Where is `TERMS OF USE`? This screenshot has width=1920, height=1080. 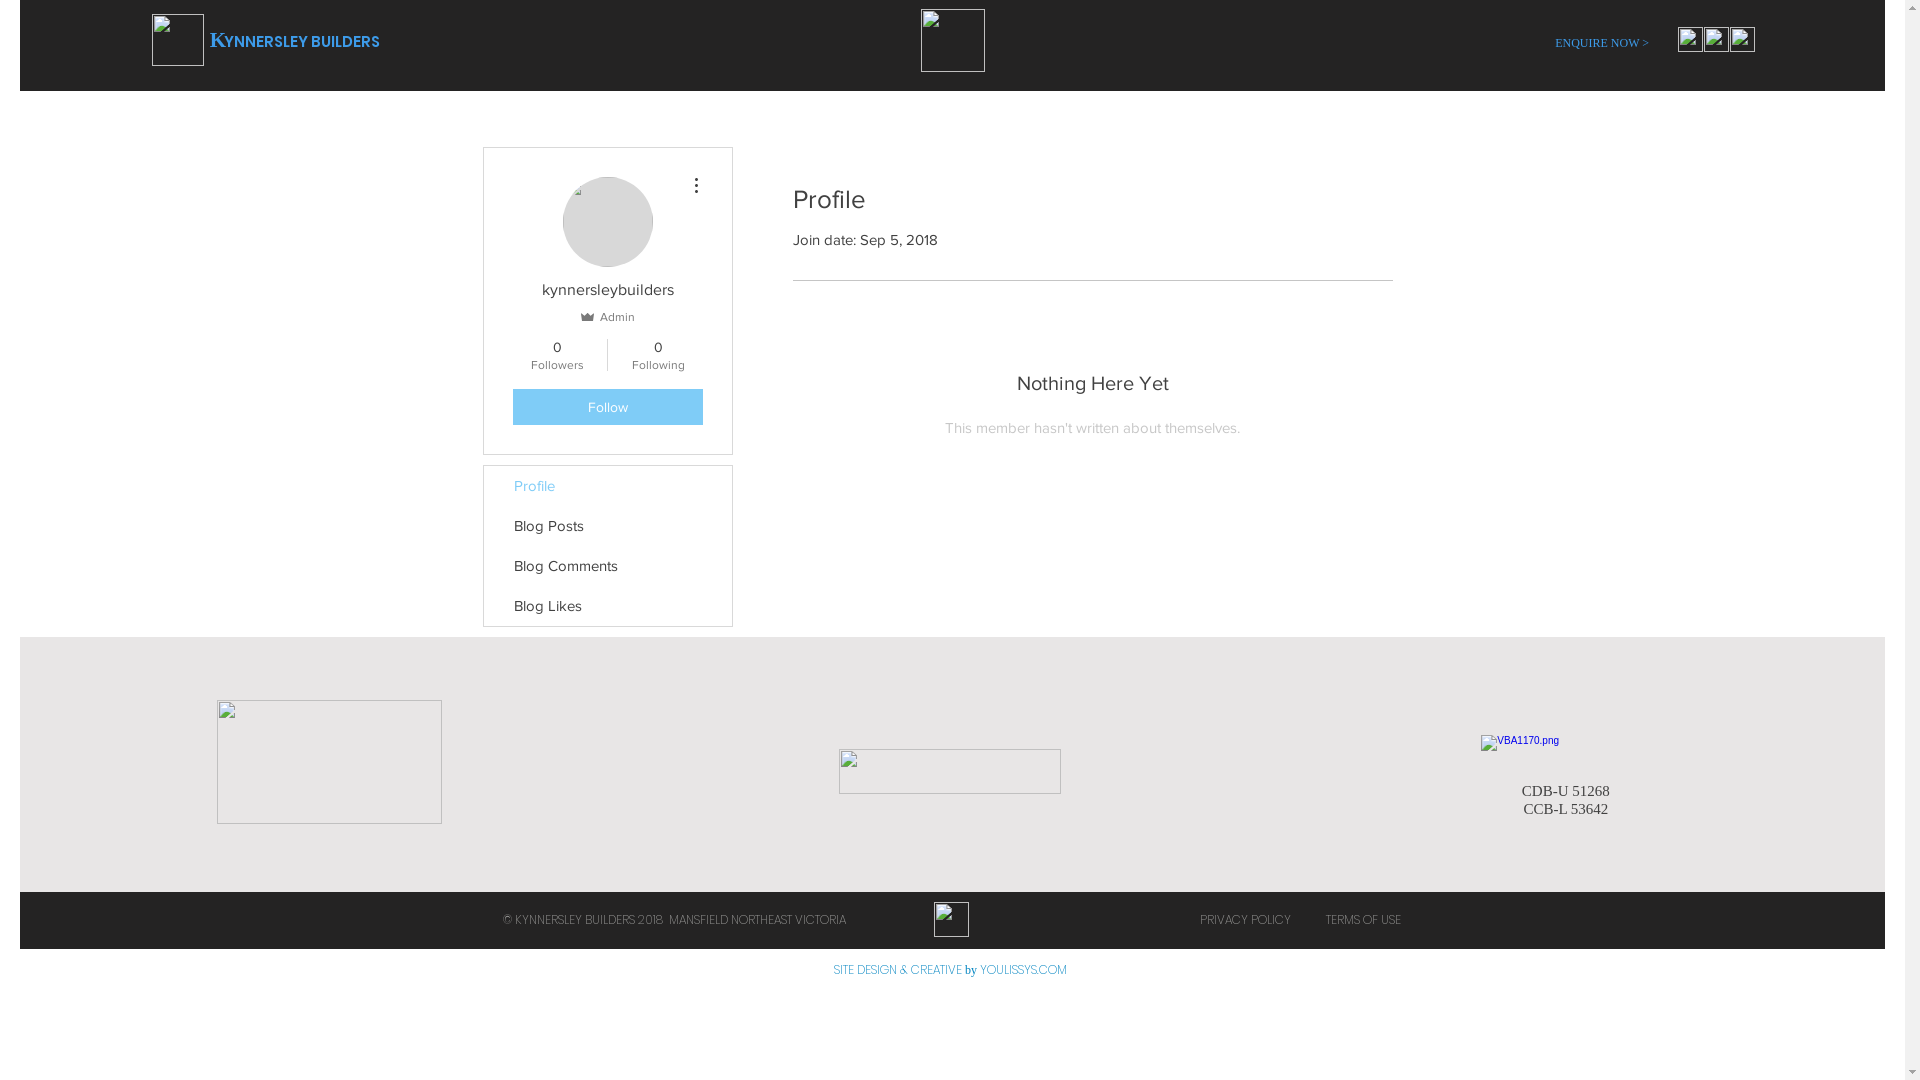
TERMS OF USE is located at coordinates (1364, 920).